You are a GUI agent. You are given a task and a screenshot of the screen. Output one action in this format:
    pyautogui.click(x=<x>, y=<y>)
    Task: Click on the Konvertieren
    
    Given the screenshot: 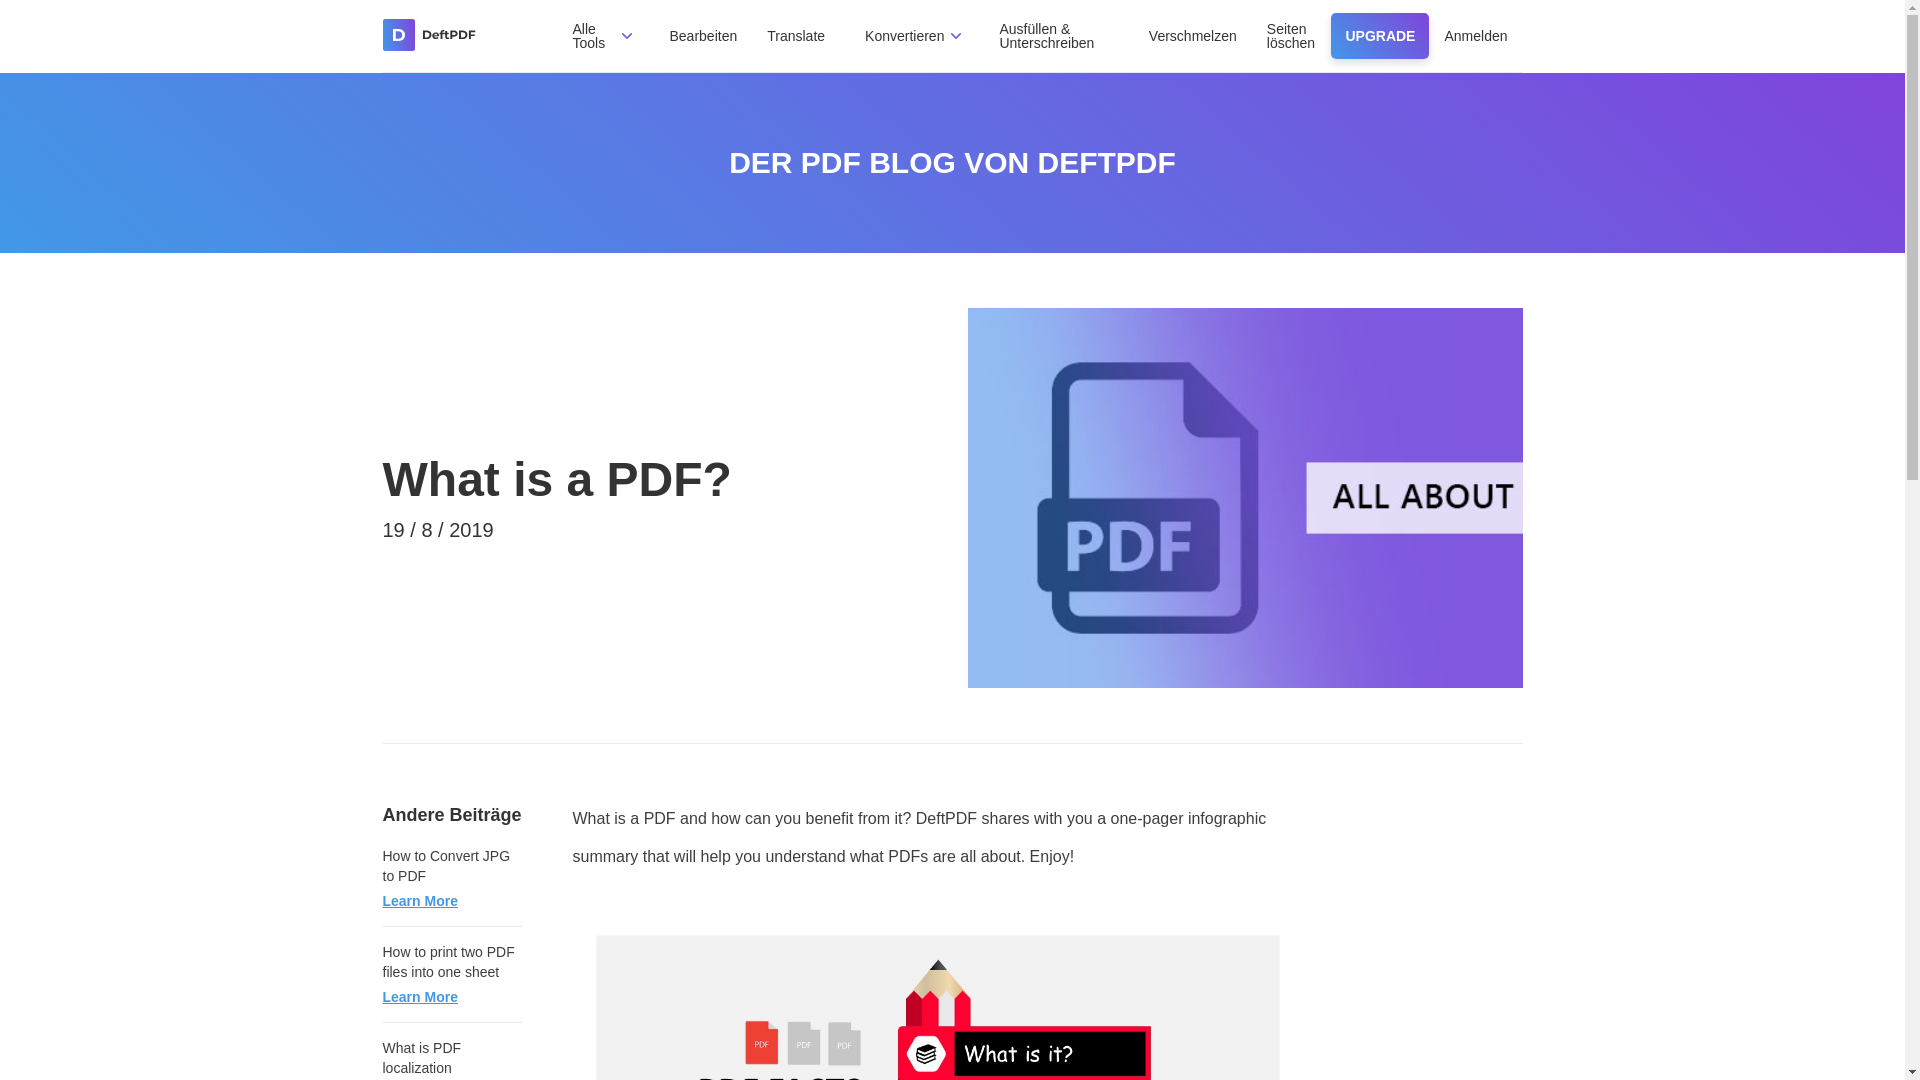 What is the action you would take?
    pyautogui.click(x=904, y=36)
    